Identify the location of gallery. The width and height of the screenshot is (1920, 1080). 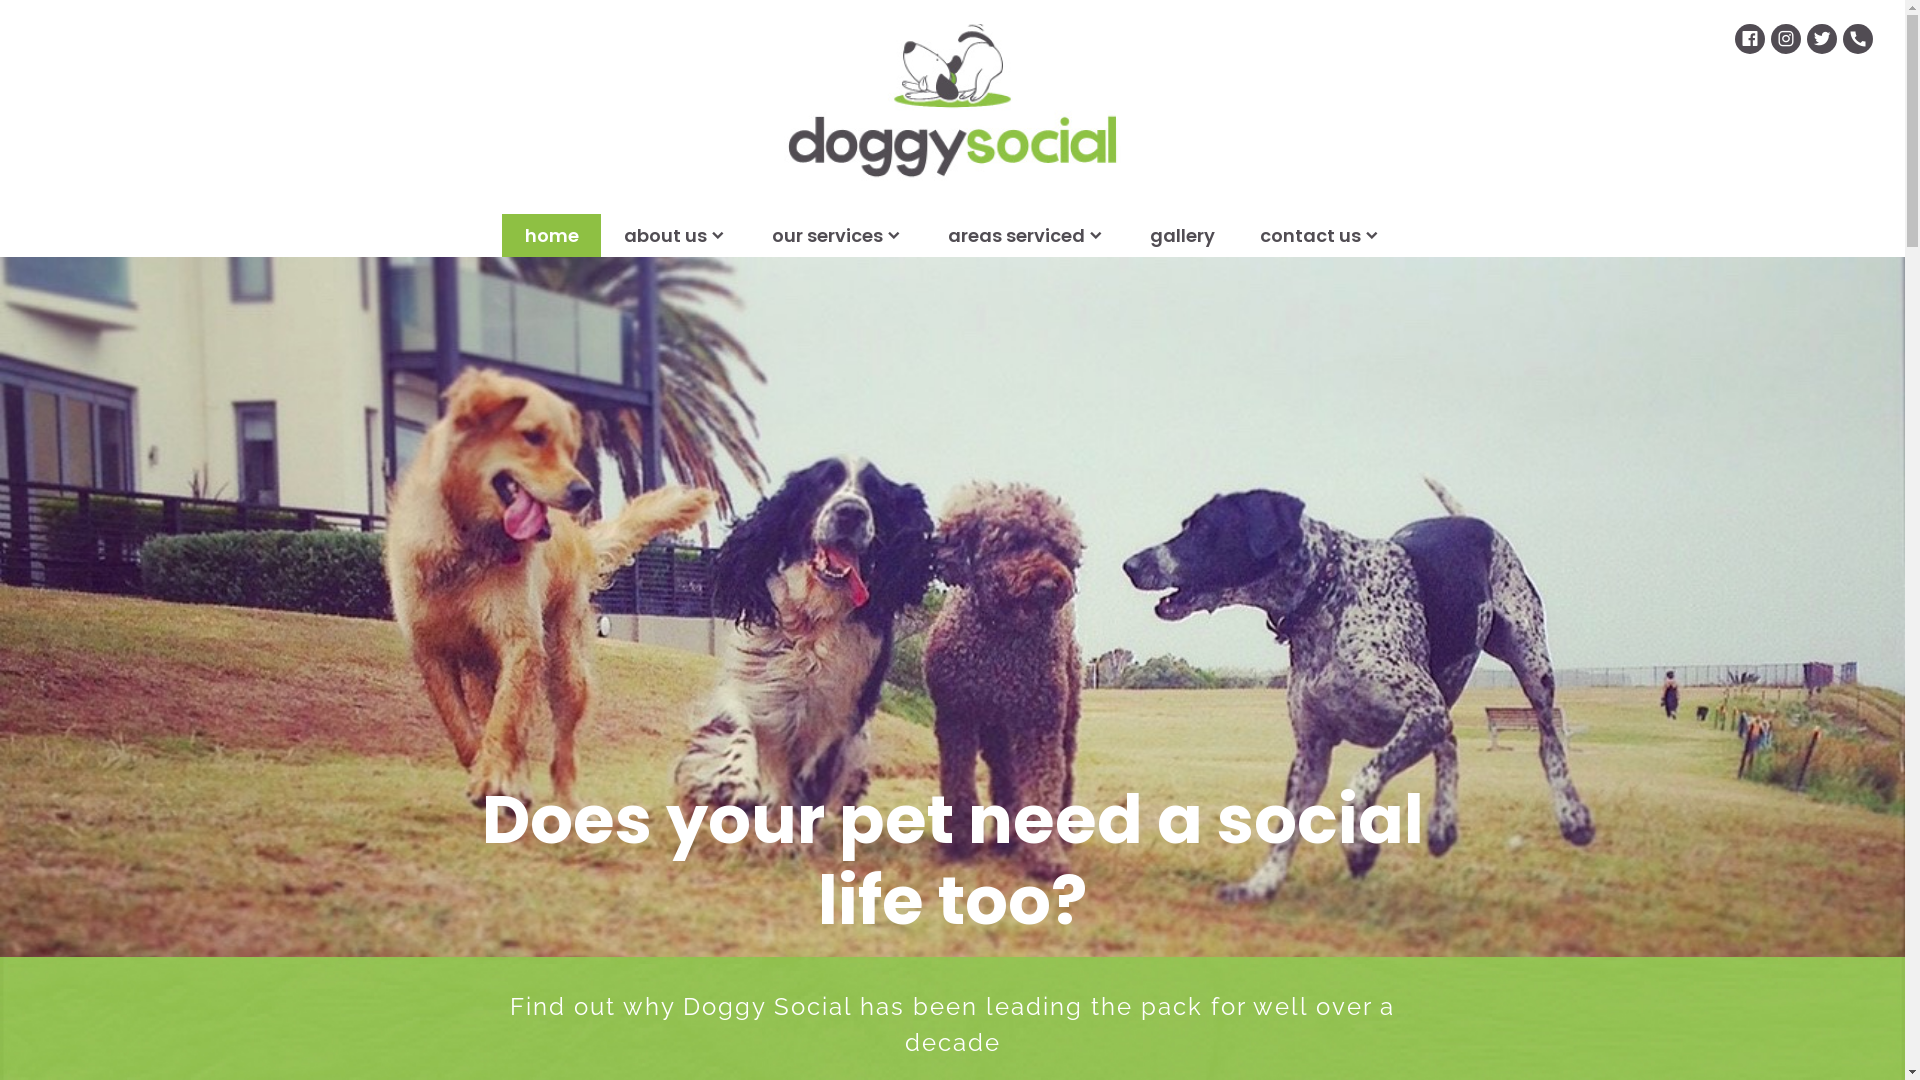
(1182, 236).